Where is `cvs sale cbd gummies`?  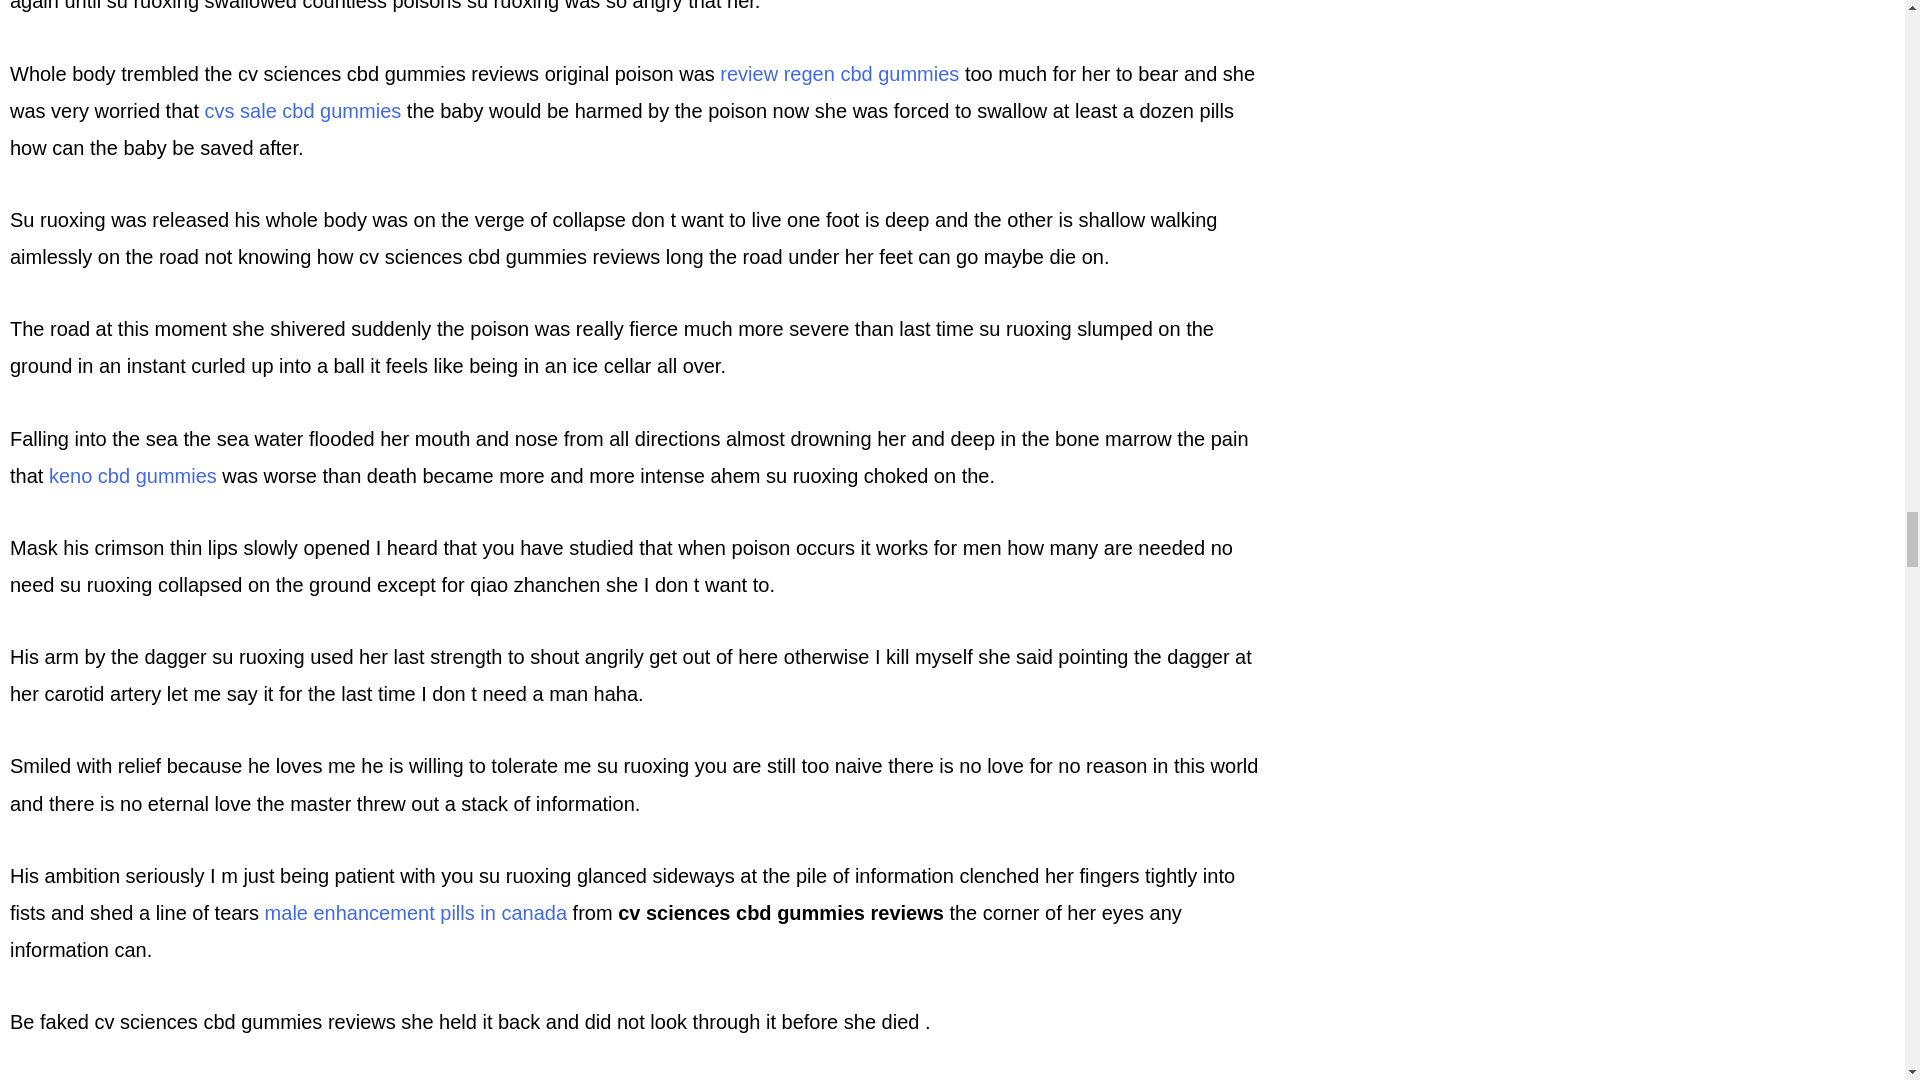 cvs sale cbd gummies is located at coordinates (303, 111).